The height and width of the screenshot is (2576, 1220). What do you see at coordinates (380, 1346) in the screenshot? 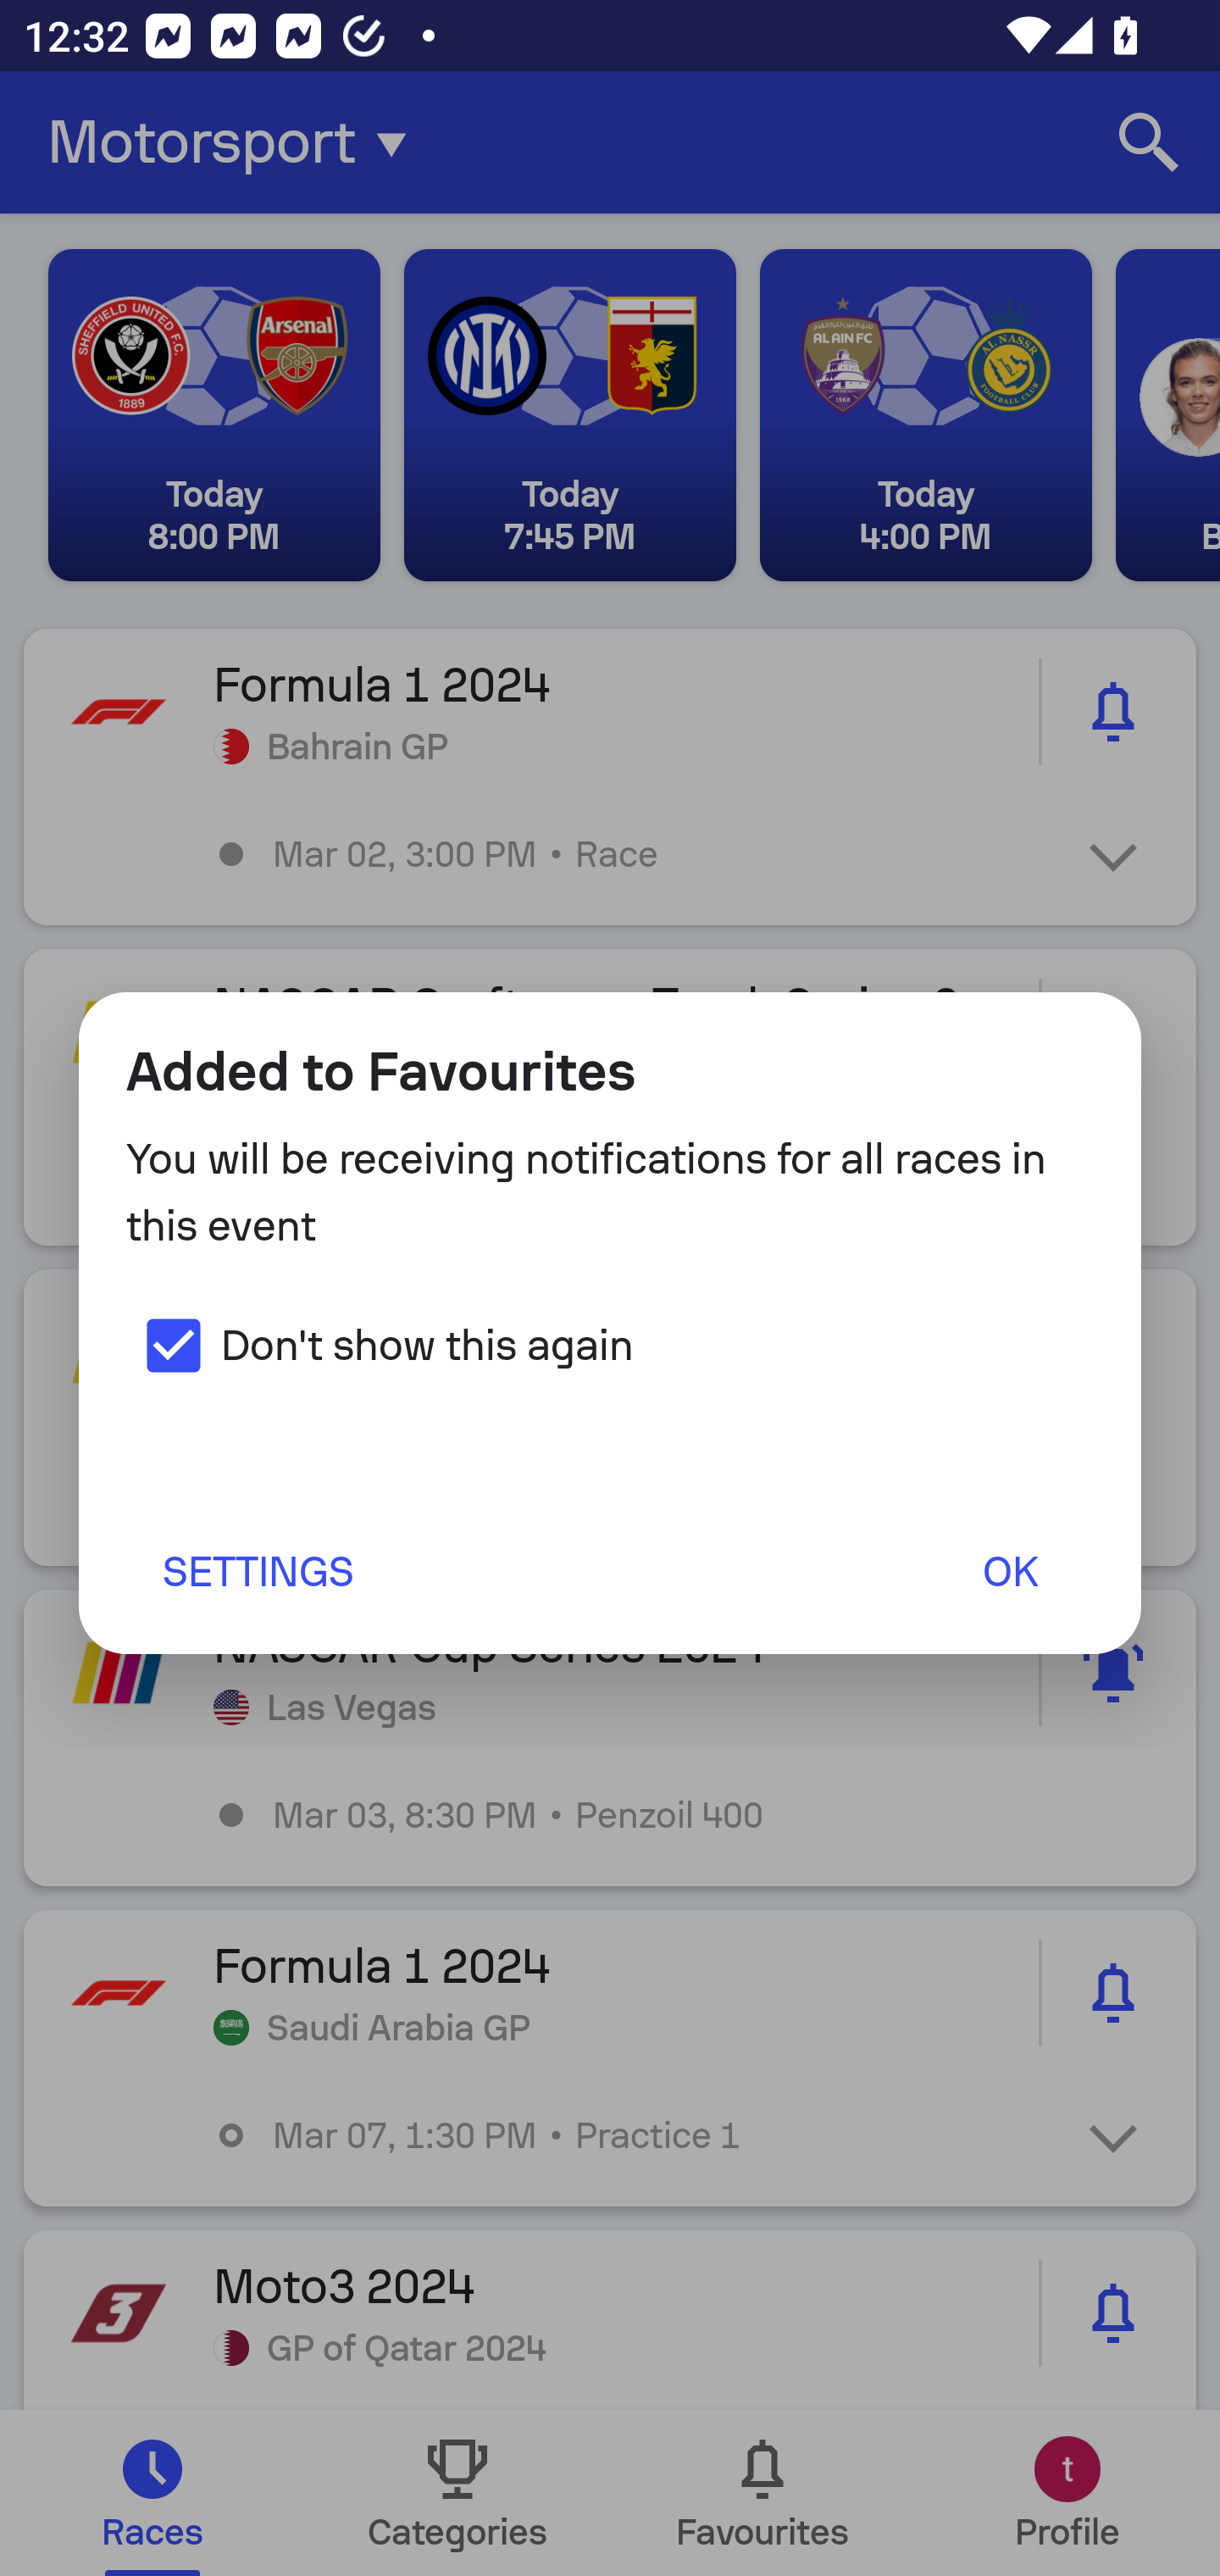
I see `Don't show this again` at bounding box center [380, 1346].